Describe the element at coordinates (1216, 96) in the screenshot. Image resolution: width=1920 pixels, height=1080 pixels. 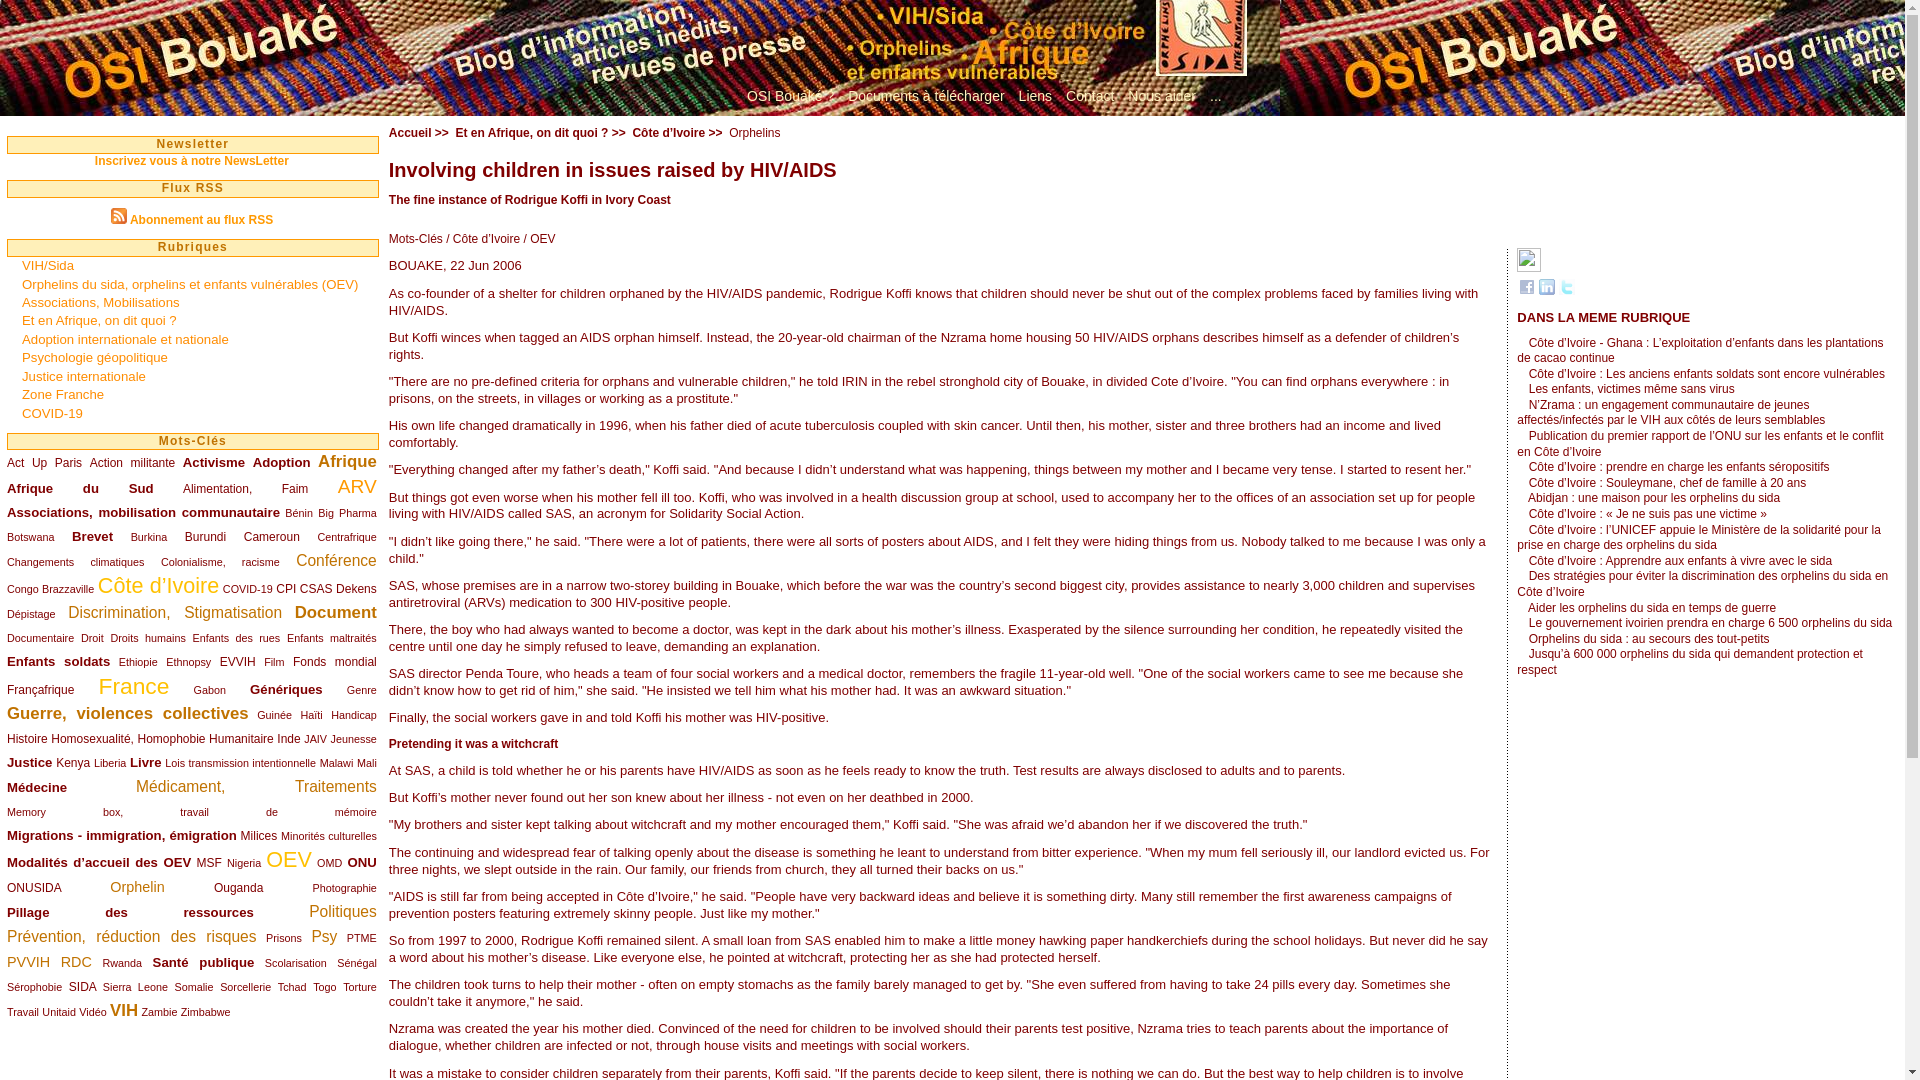
I see `...` at that location.